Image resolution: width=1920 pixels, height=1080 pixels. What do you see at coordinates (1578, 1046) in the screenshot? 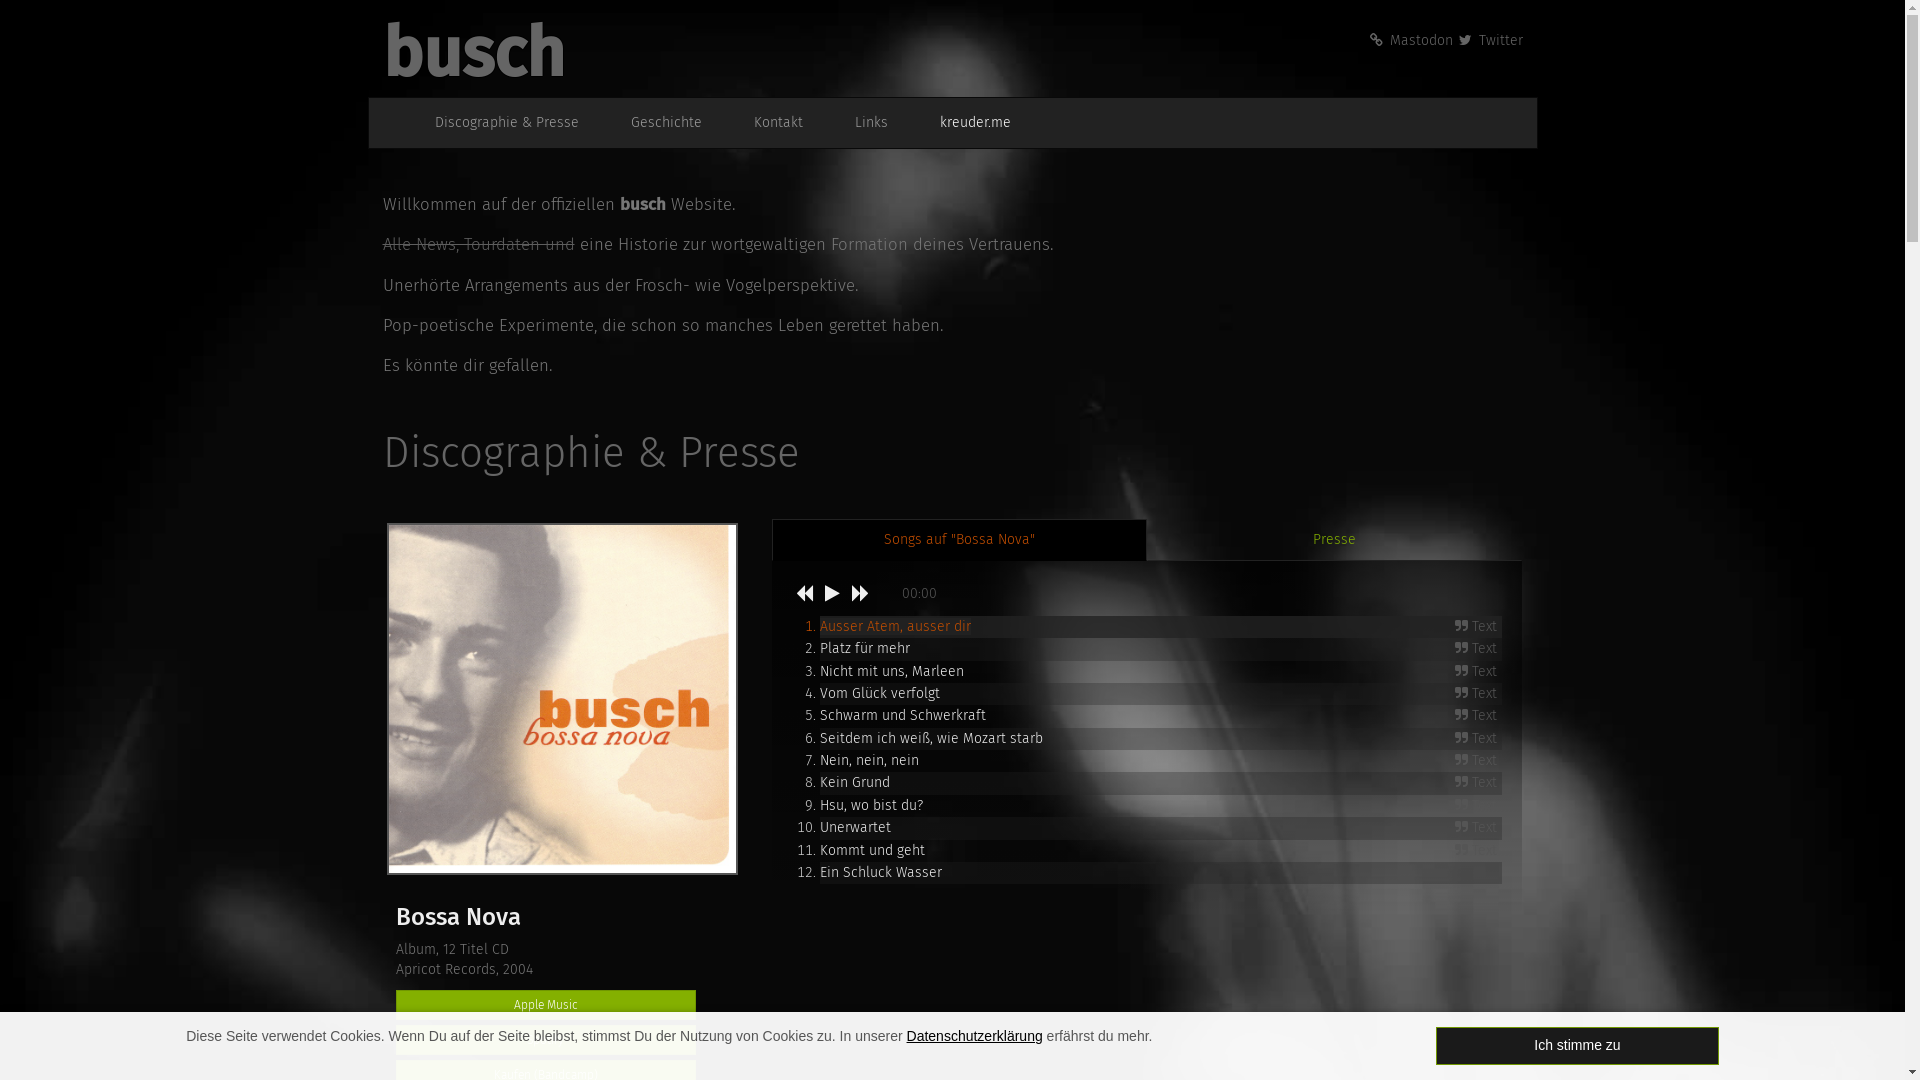
I see `Ich stimme zu` at bounding box center [1578, 1046].